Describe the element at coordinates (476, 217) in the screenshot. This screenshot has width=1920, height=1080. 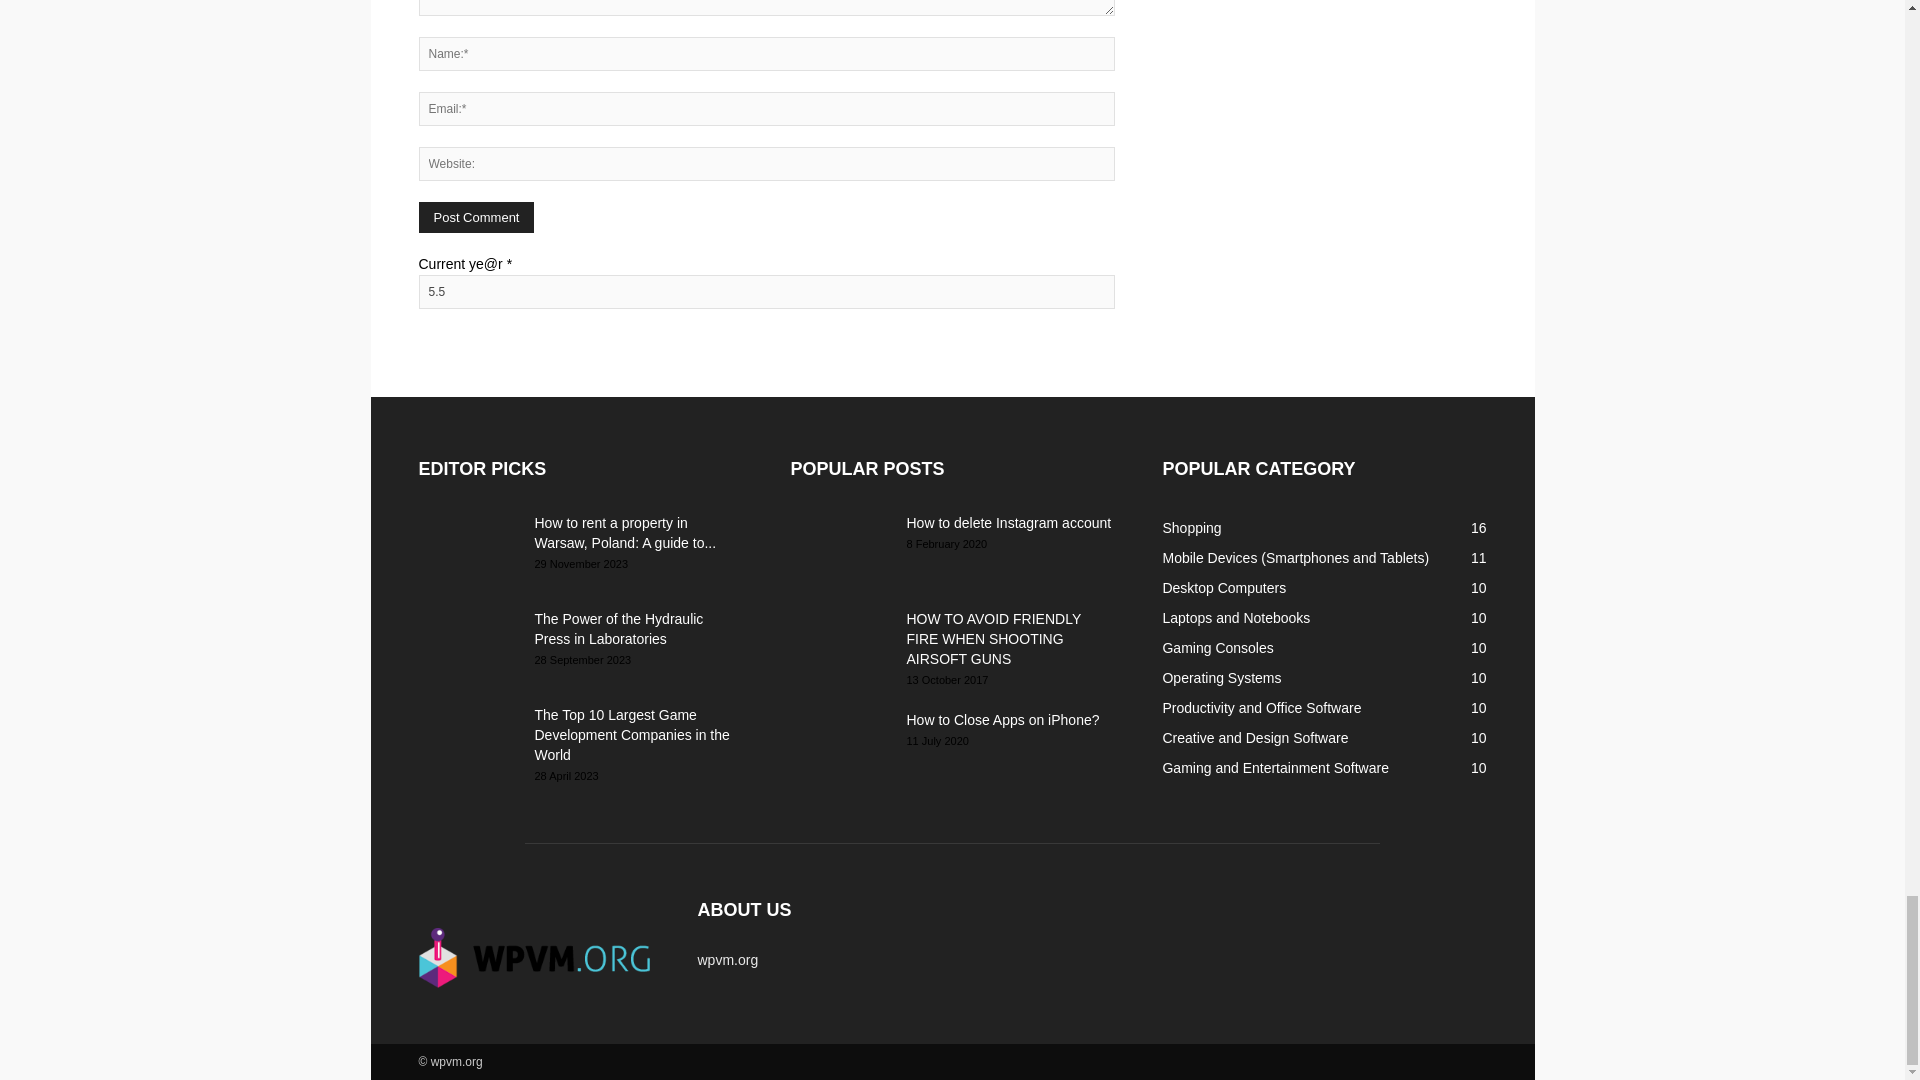
I see `Post Comment` at that location.